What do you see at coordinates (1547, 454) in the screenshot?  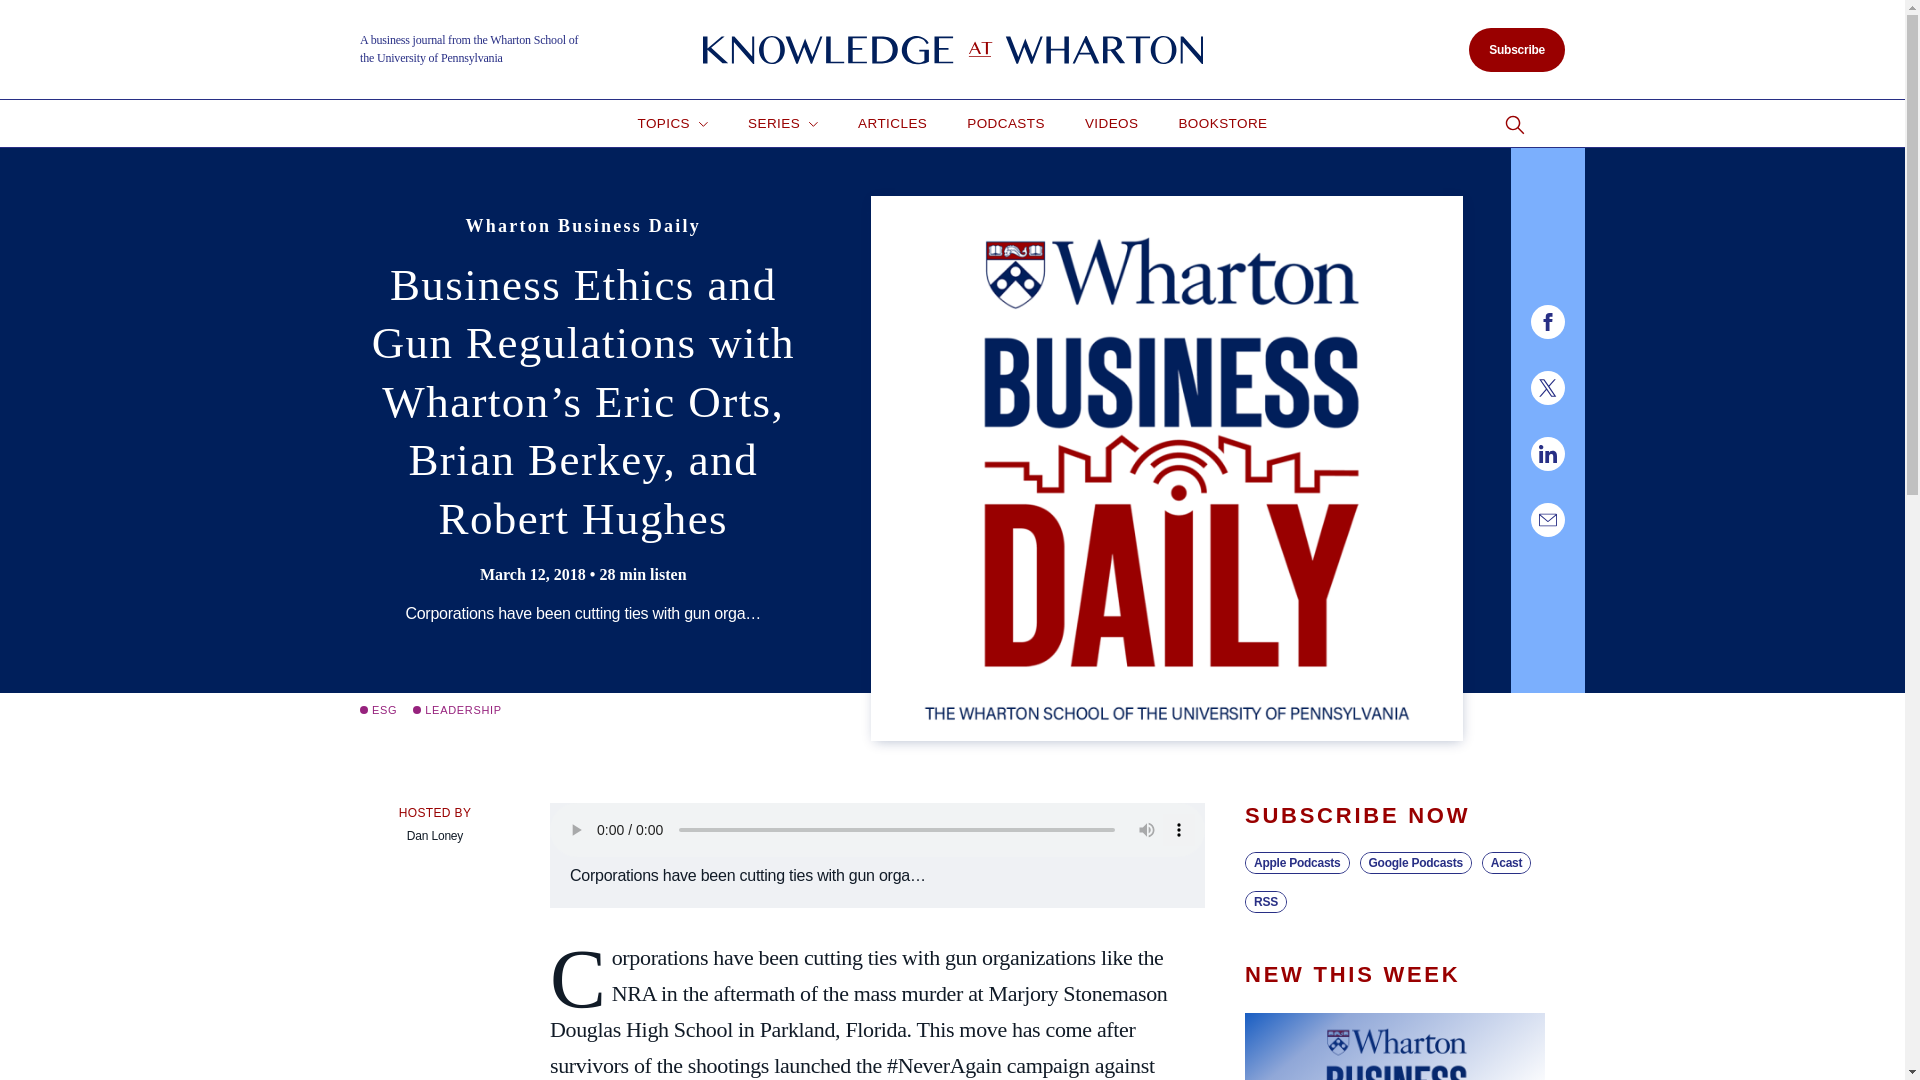 I see `Share this page on LinkedIn` at bounding box center [1547, 454].